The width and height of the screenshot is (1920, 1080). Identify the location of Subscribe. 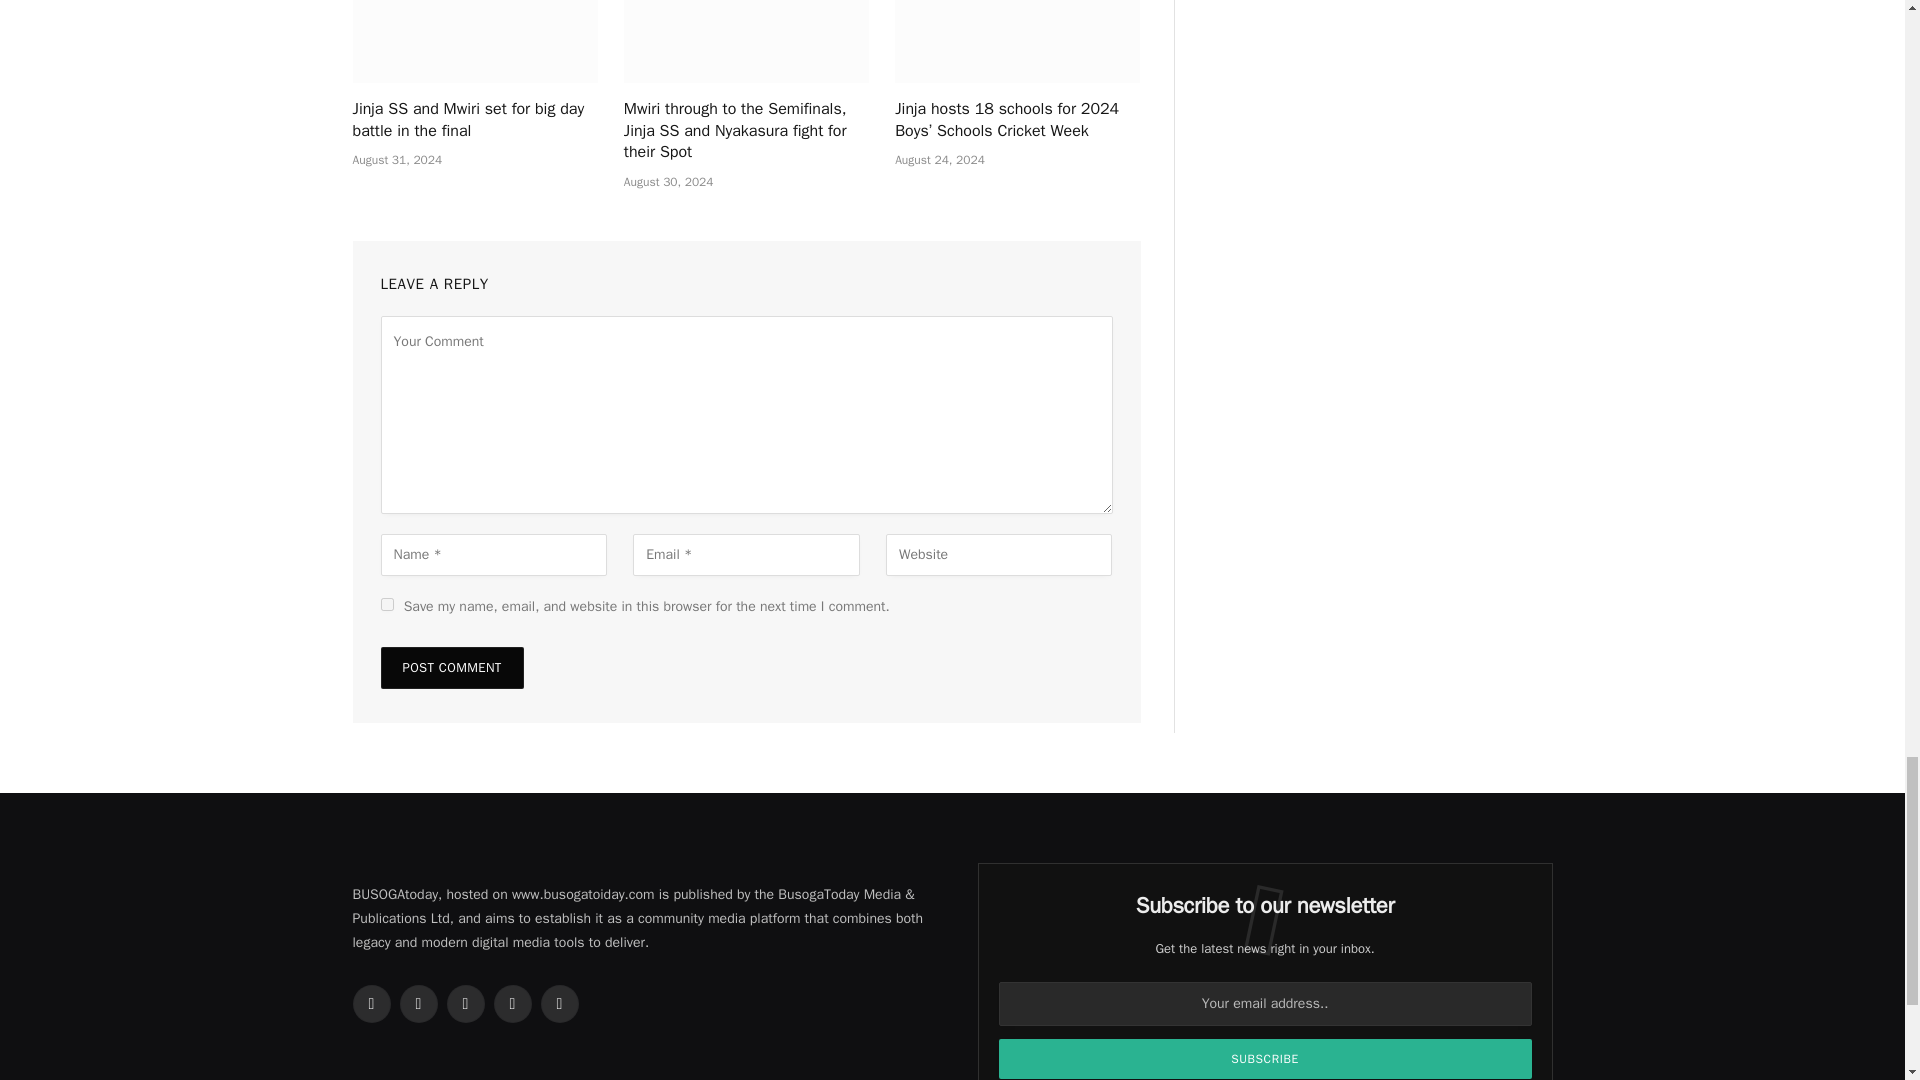
(1264, 1058).